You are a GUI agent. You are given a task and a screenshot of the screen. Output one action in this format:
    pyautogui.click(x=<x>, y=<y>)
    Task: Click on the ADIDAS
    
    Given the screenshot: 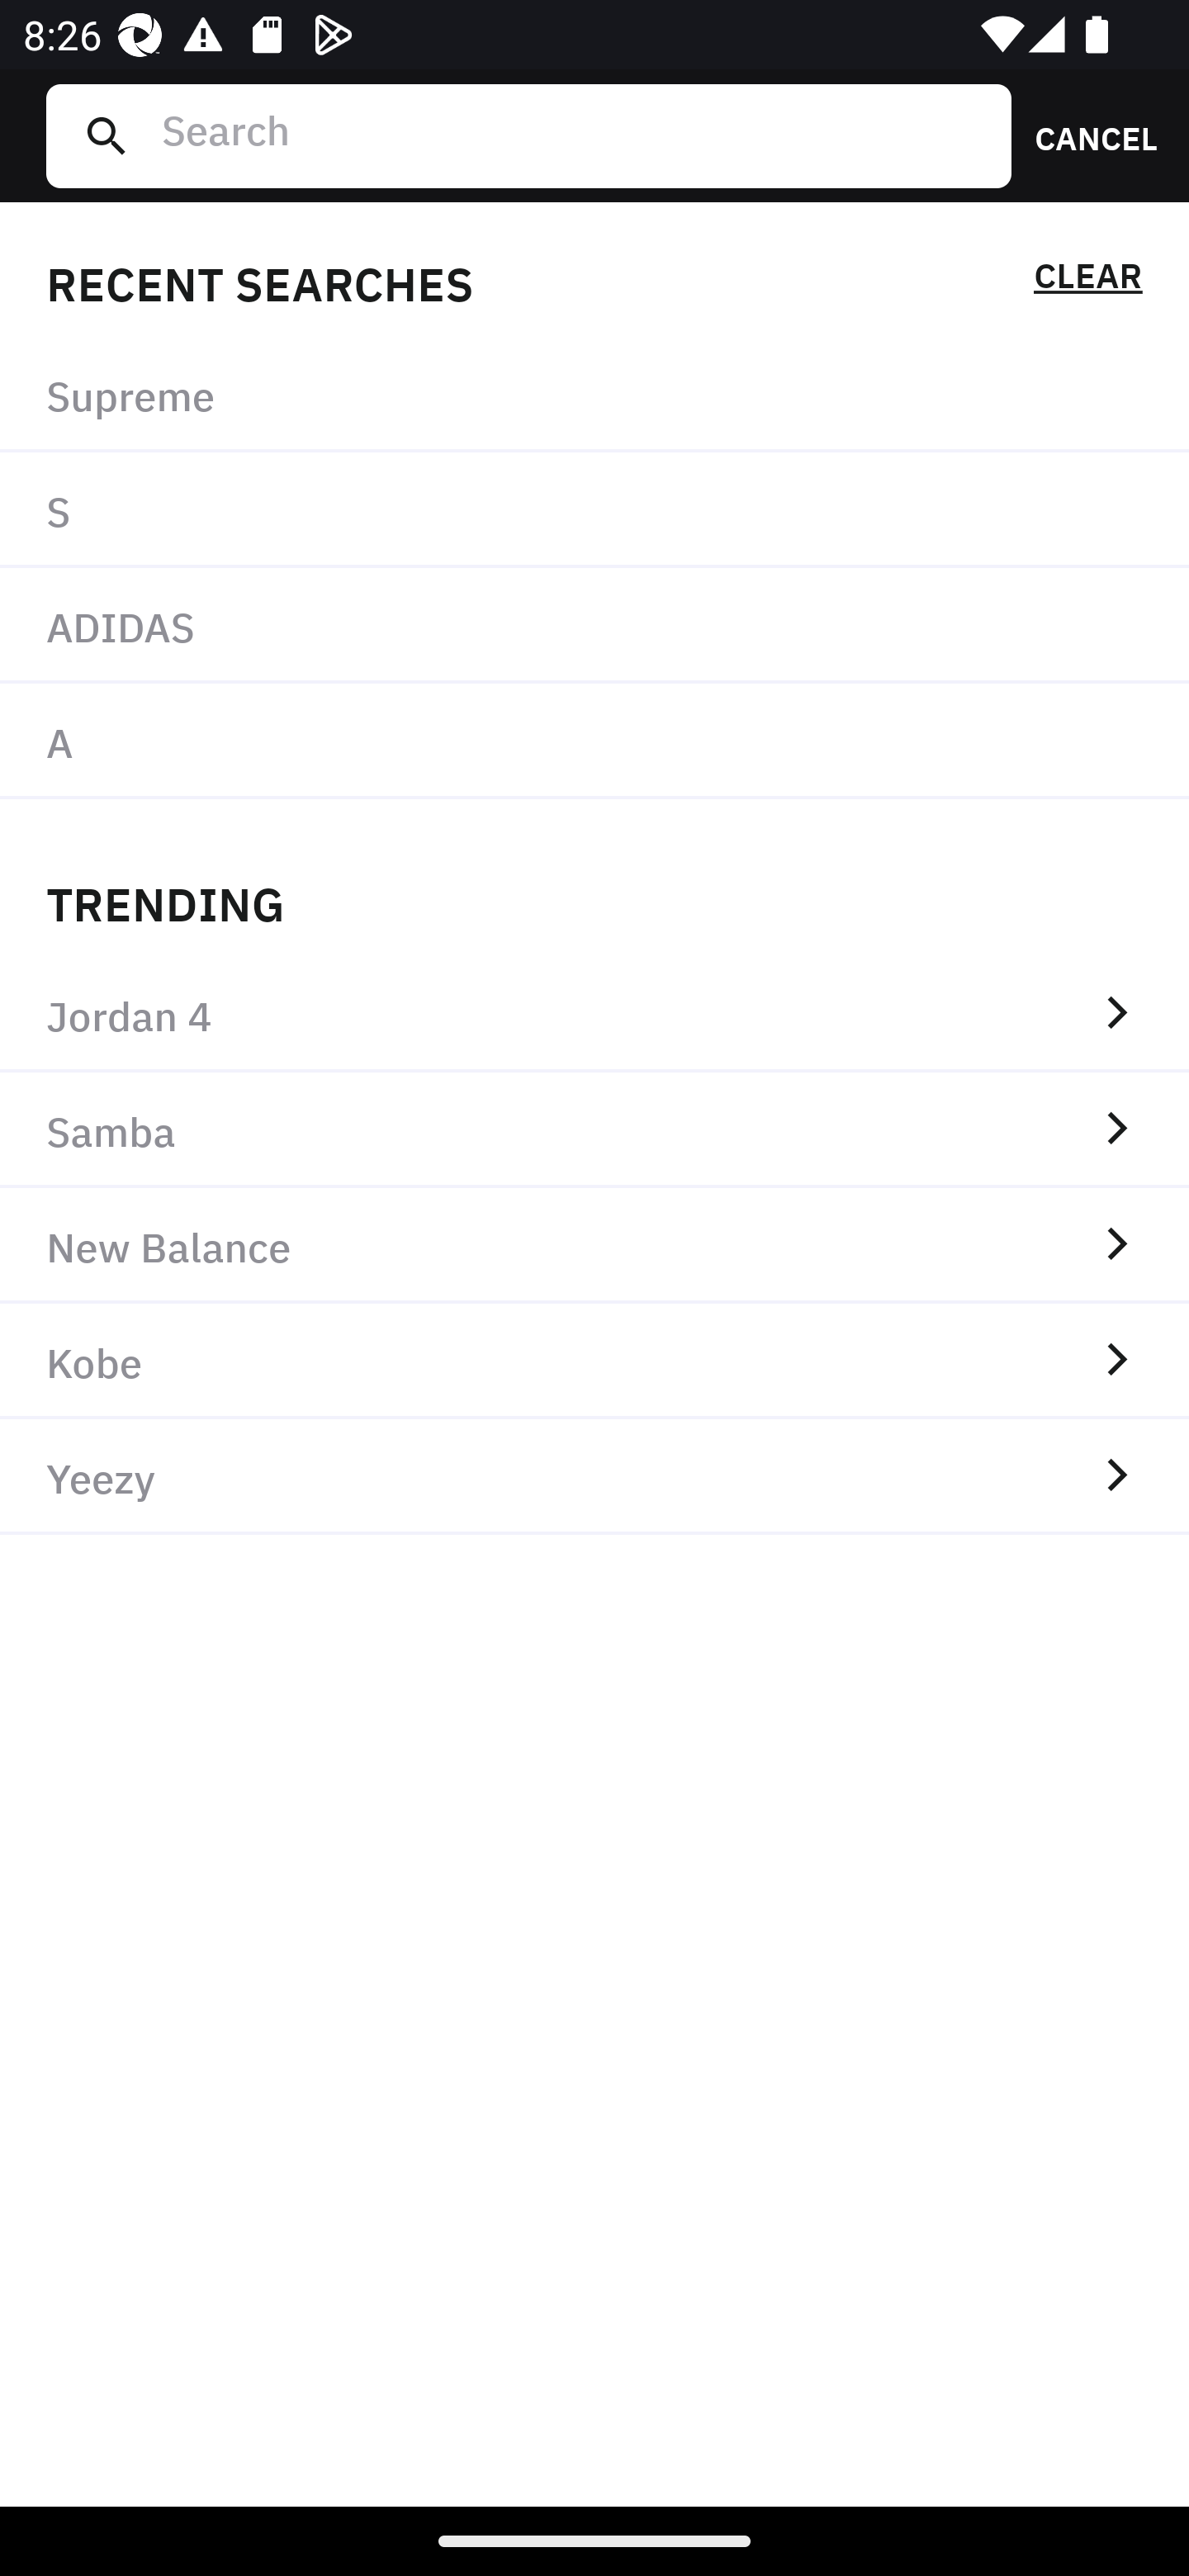 What is the action you would take?
    pyautogui.click(x=594, y=626)
    